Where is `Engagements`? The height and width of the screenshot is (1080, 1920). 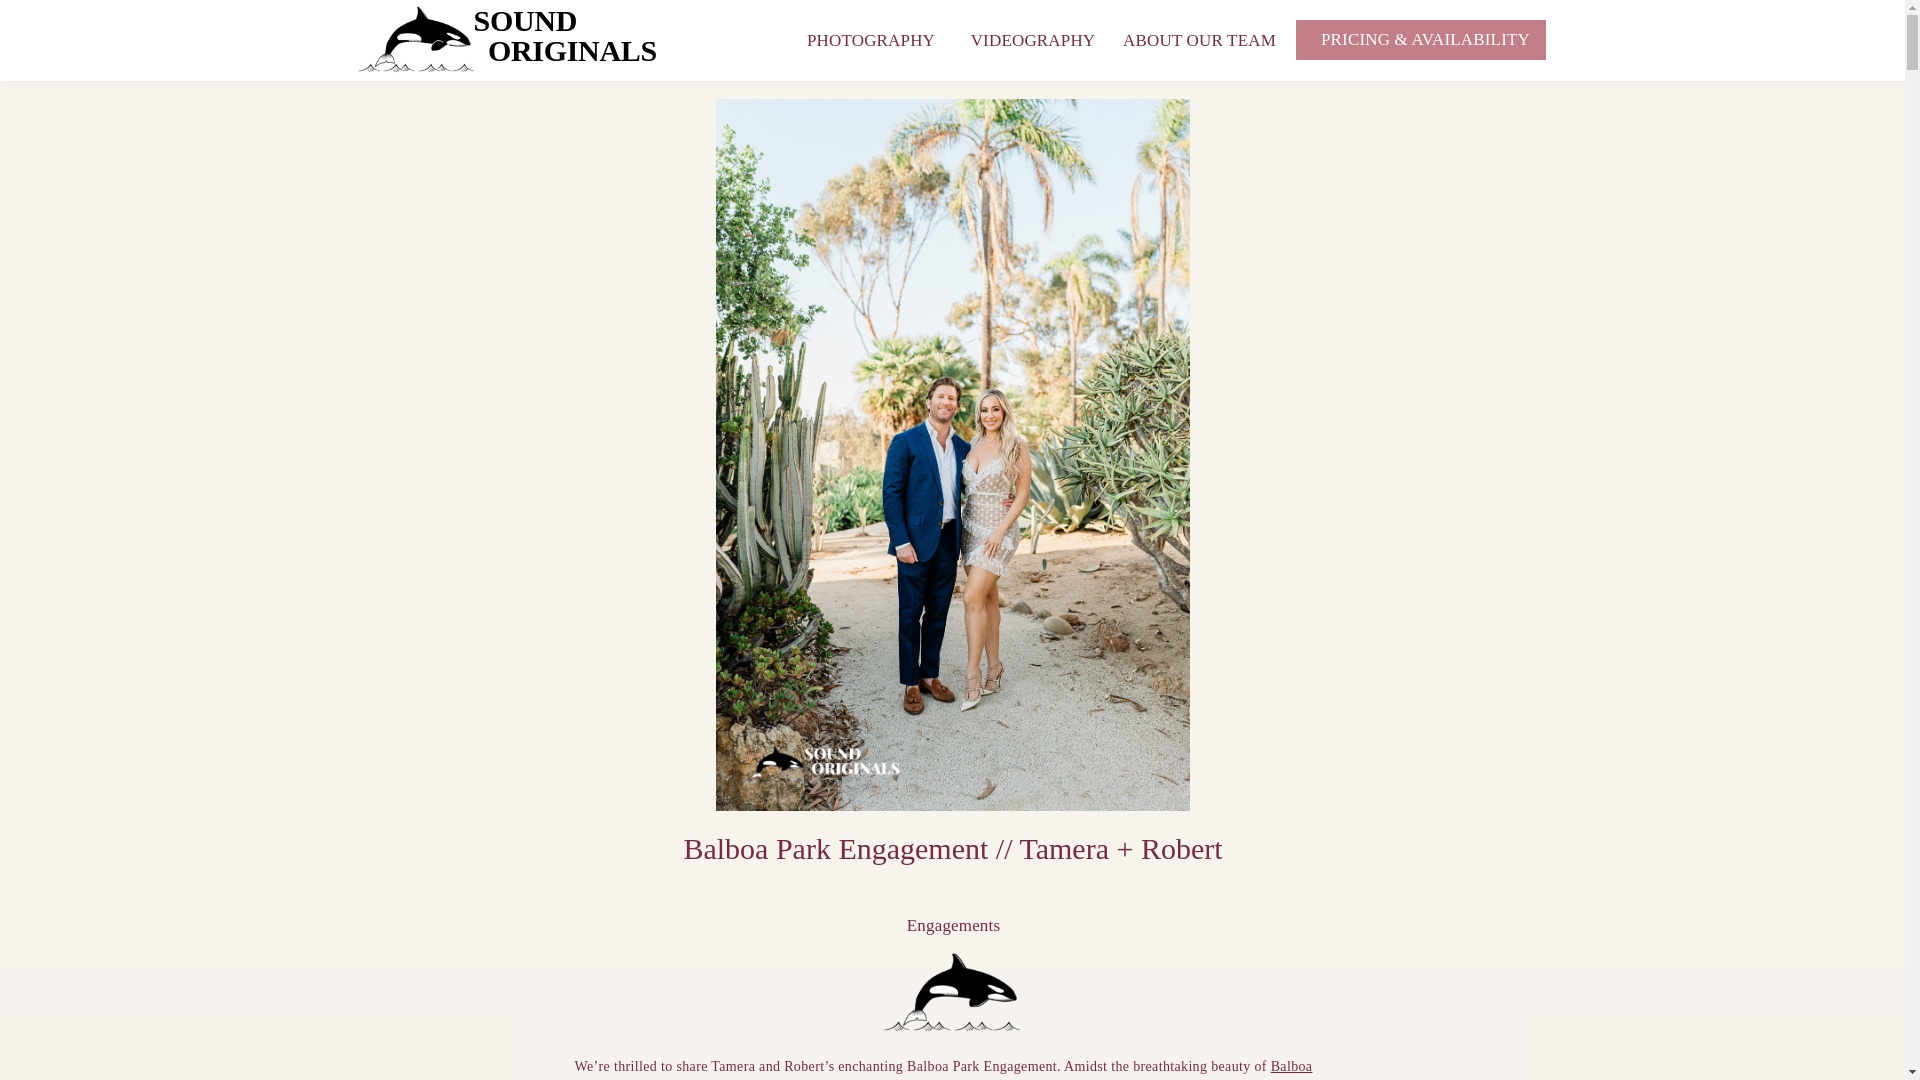 Engagements is located at coordinates (953, 925).